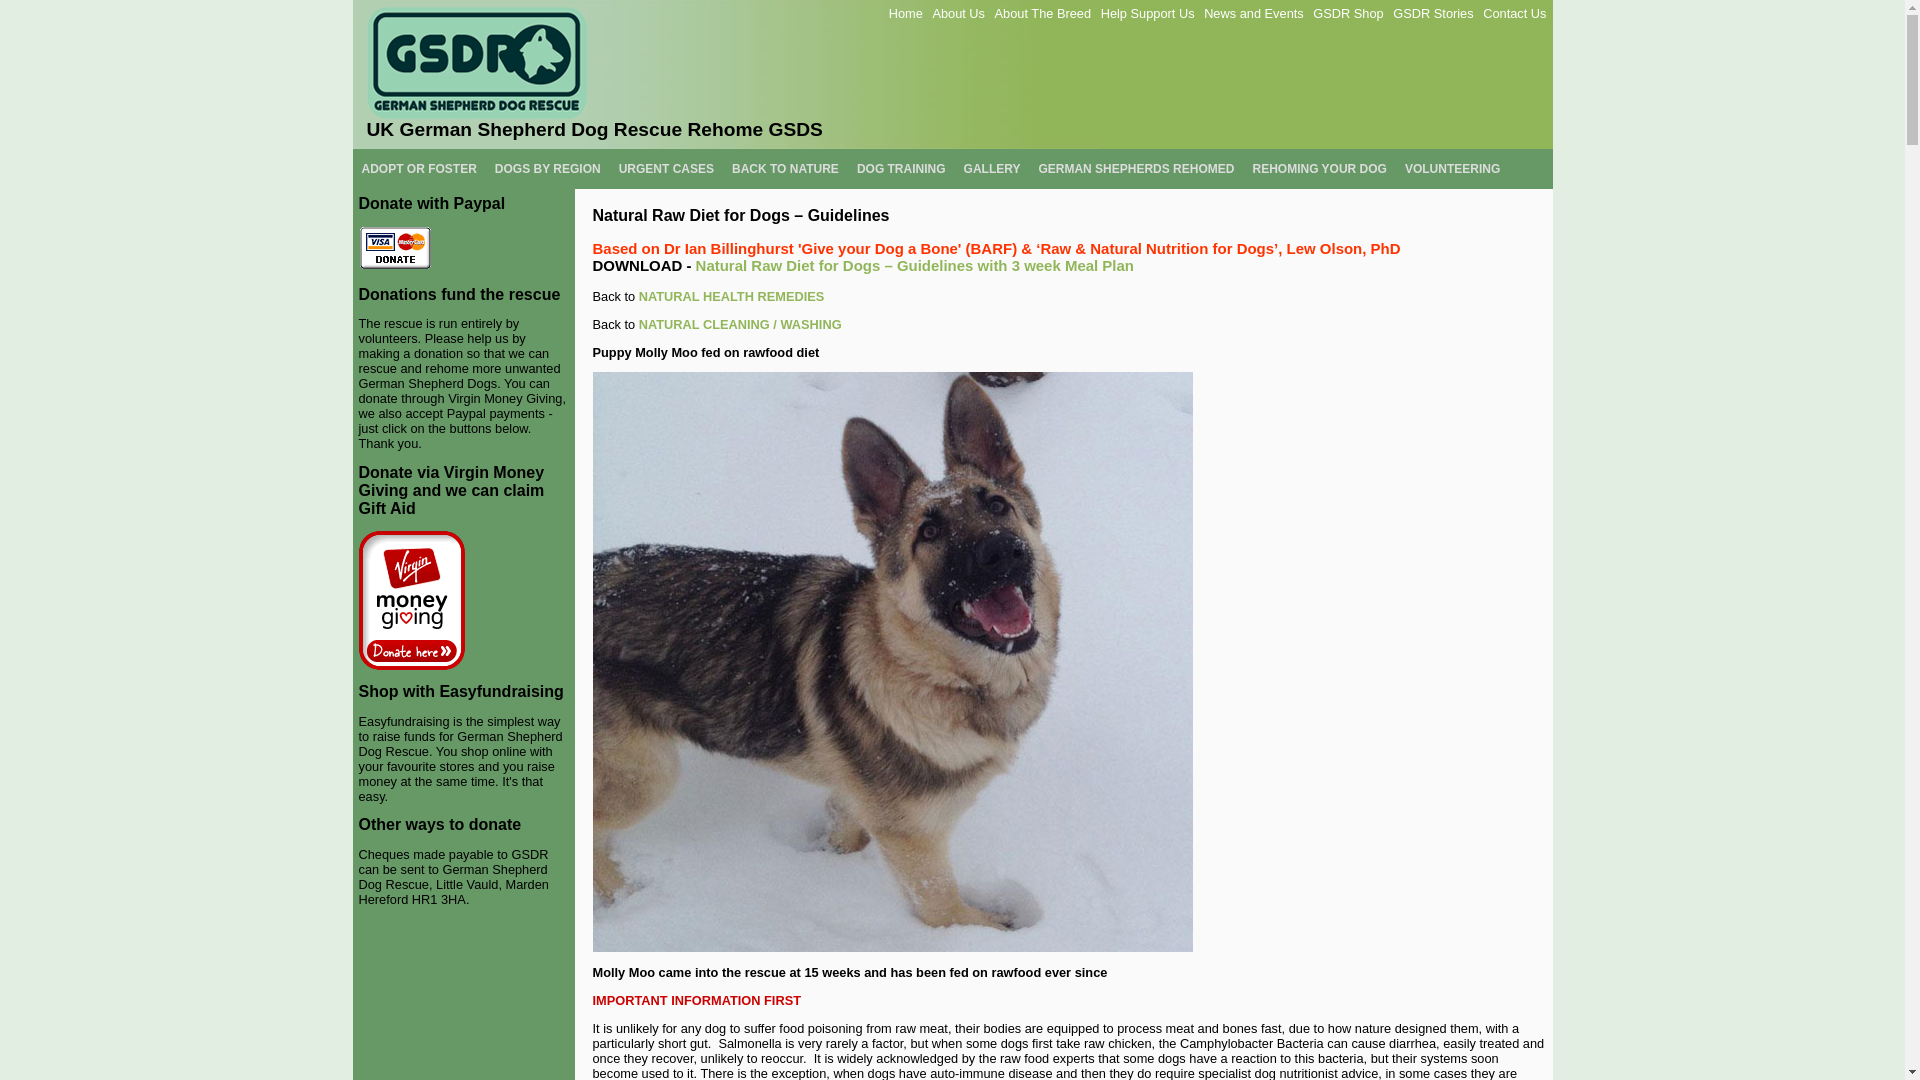 The height and width of the screenshot is (1080, 1920). I want to click on GSDR Shop, so click(1348, 13).